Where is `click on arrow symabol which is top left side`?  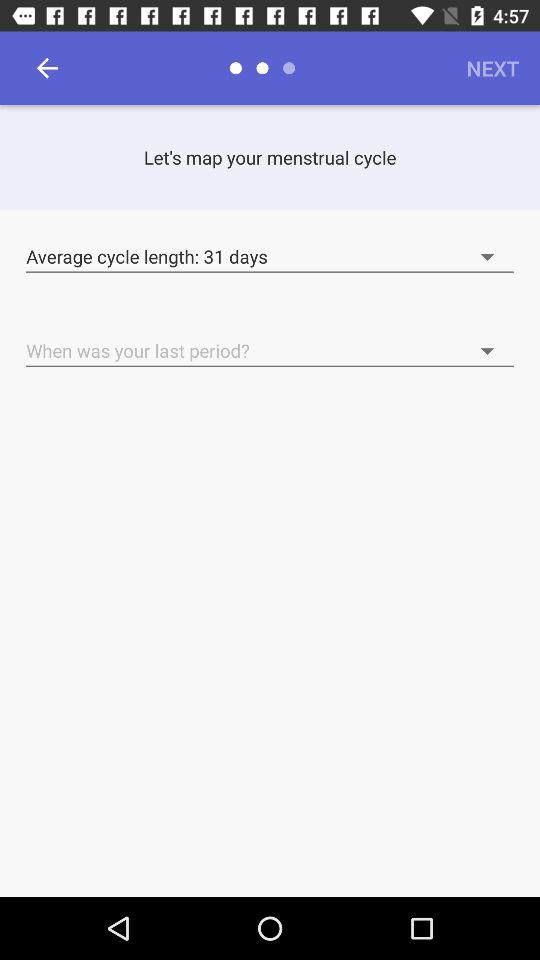
click on arrow symabol which is top left side is located at coordinates (47, 68).